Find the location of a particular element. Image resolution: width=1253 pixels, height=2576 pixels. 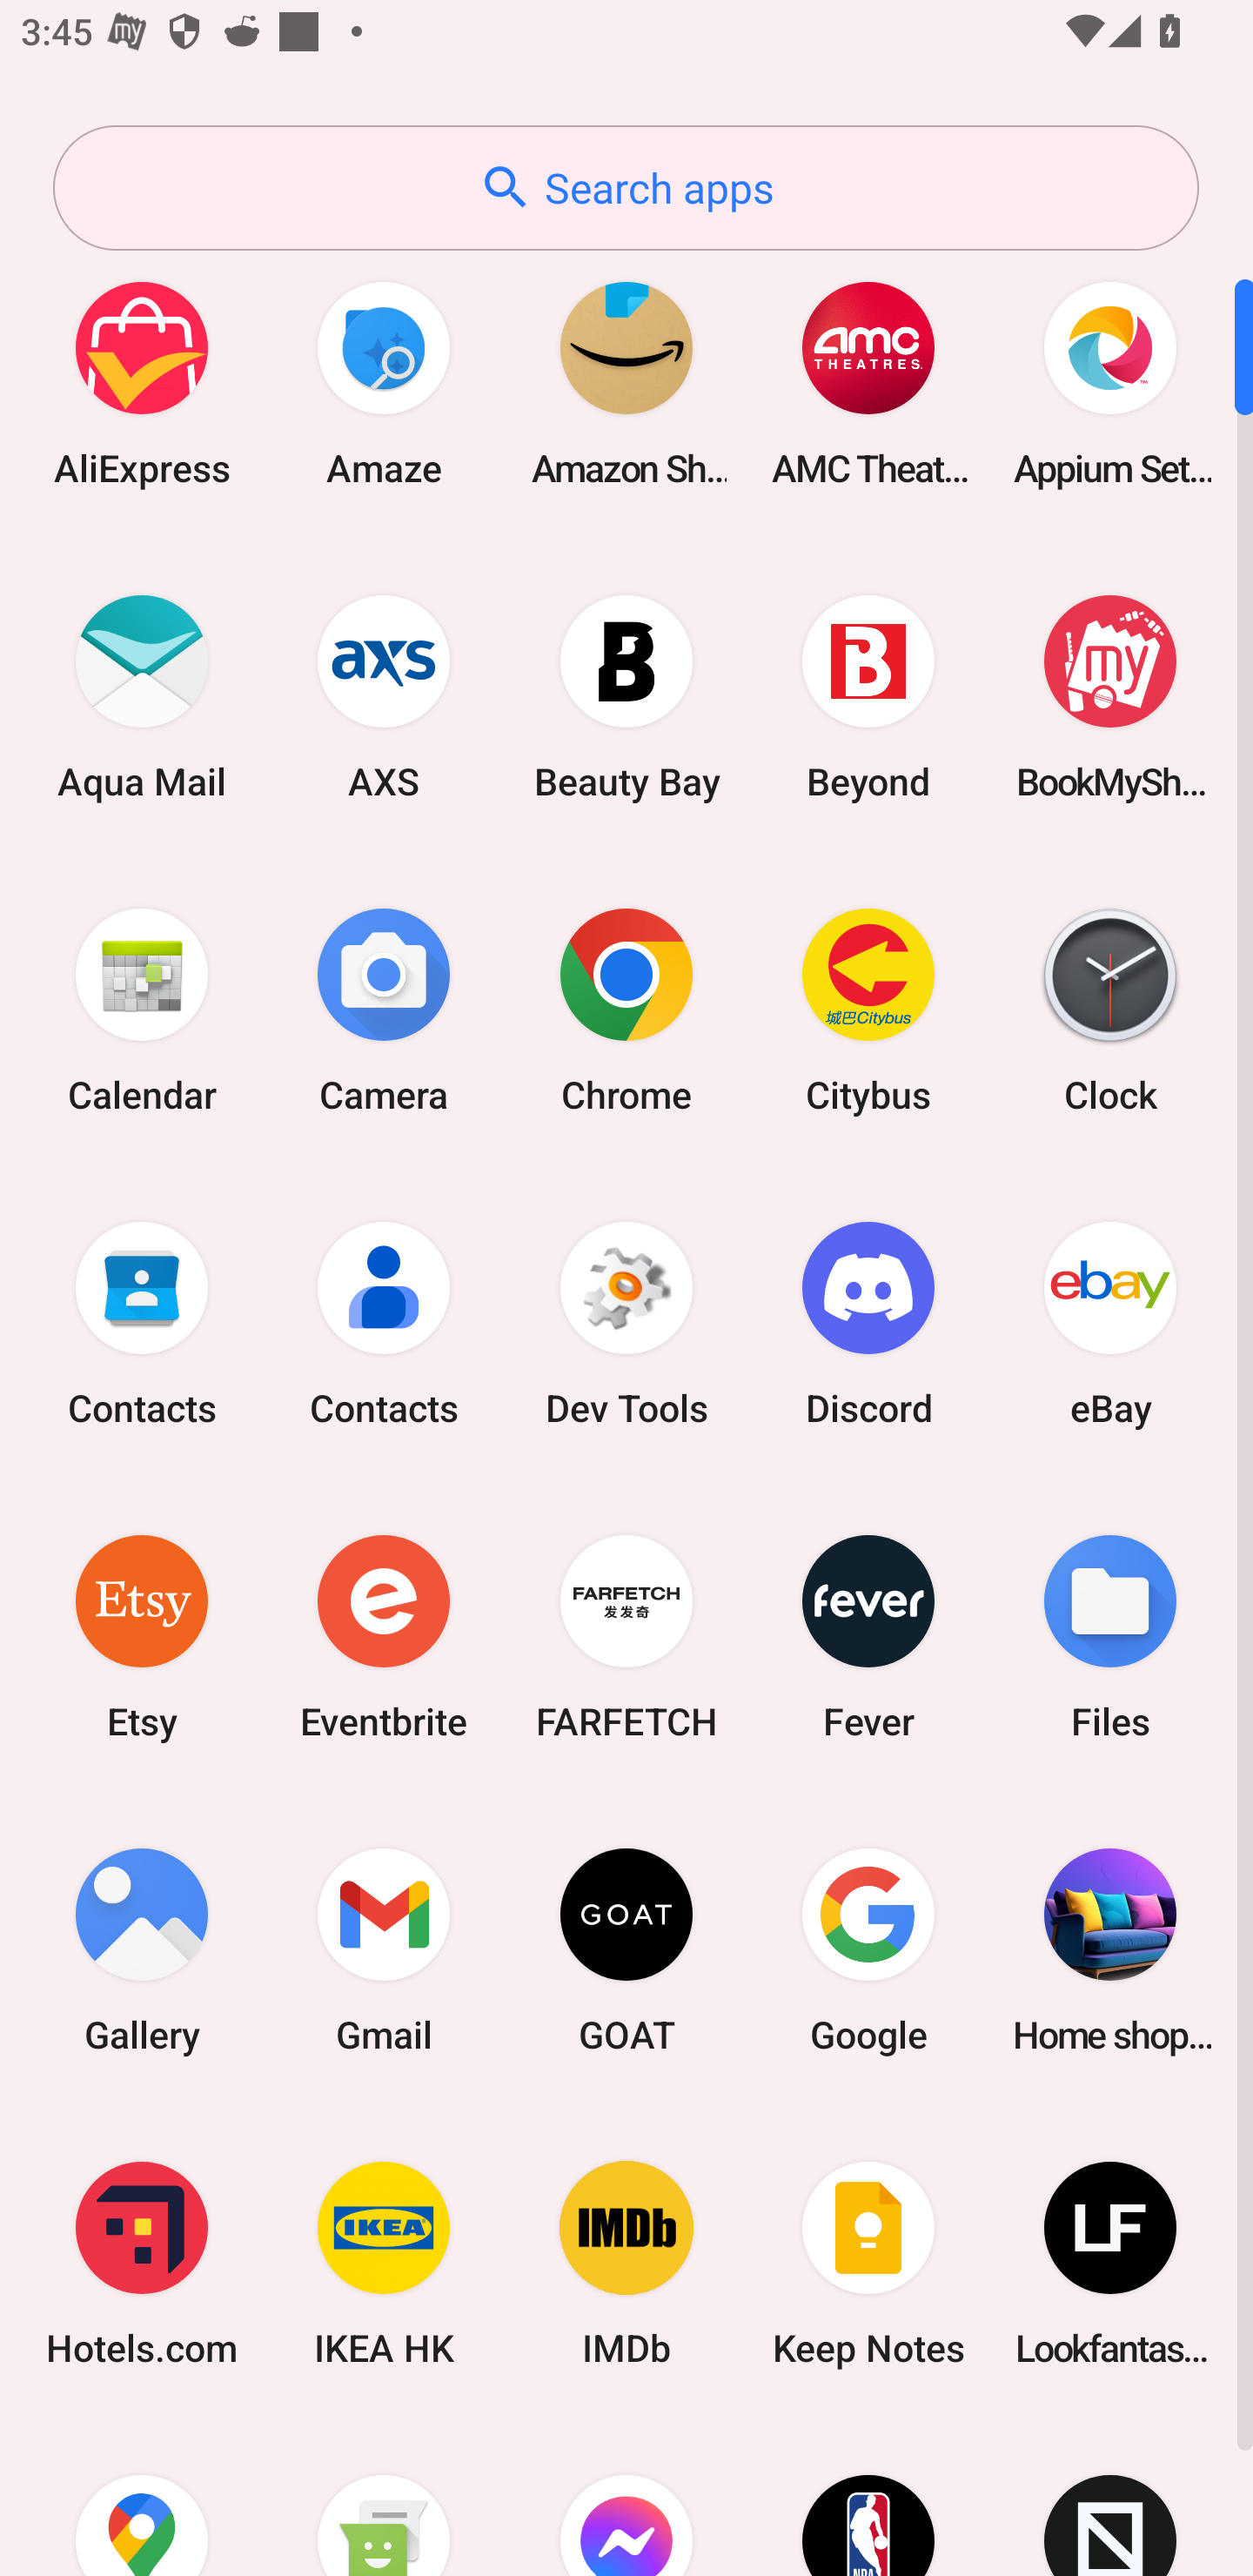

Chrome is located at coordinates (626, 1010).